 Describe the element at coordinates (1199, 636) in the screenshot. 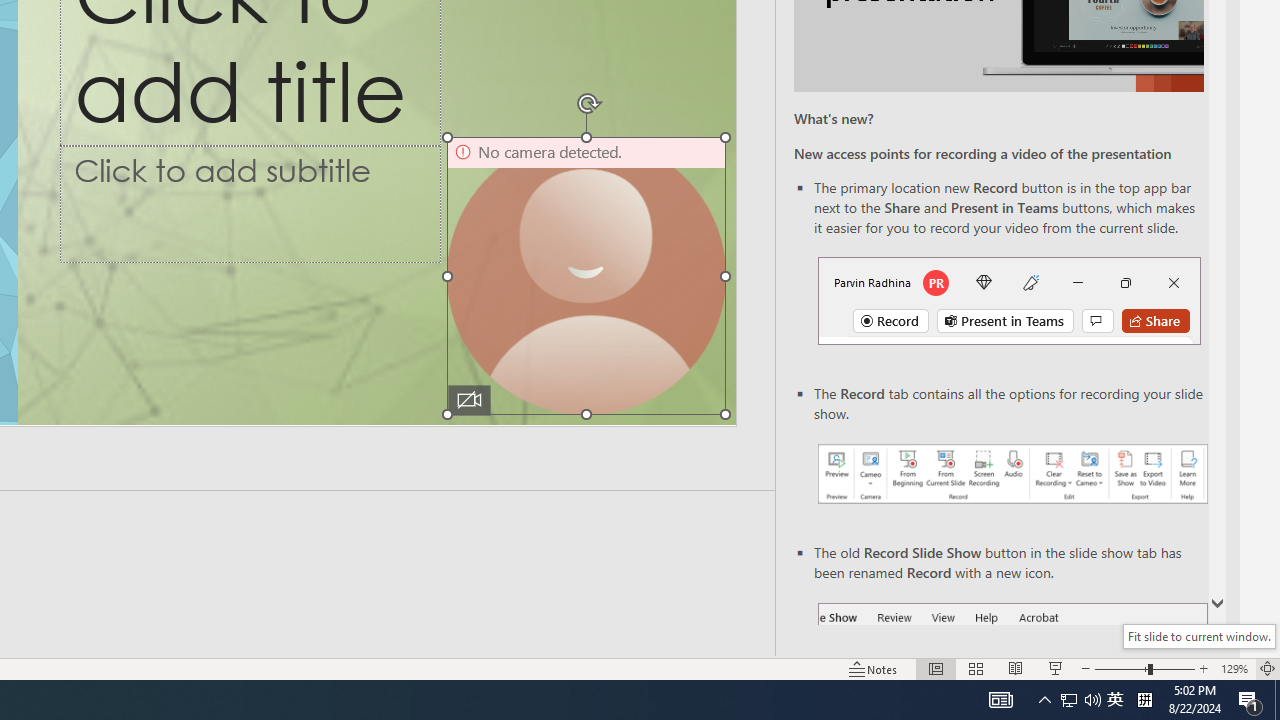

I see `Fit slide to current window.` at that location.